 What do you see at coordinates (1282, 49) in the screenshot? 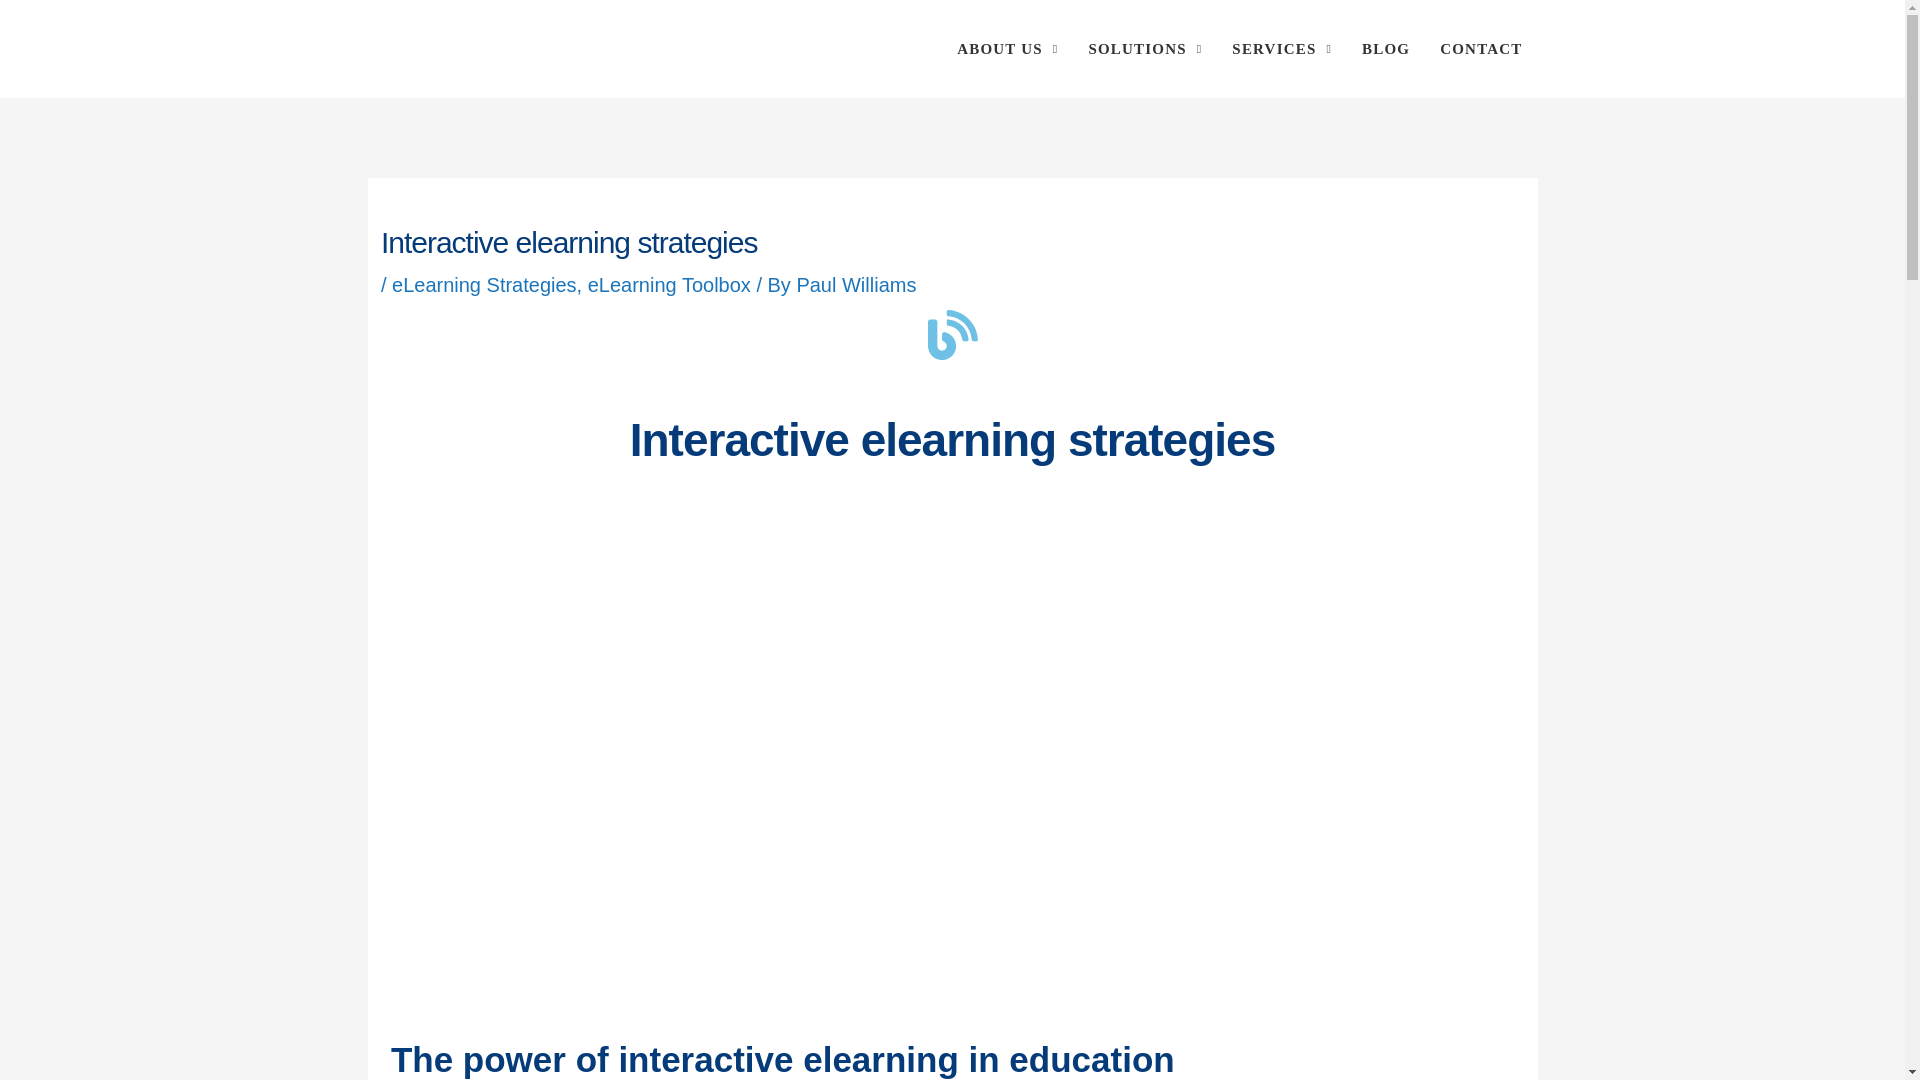
I see `SERVICES` at bounding box center [1282, 49].